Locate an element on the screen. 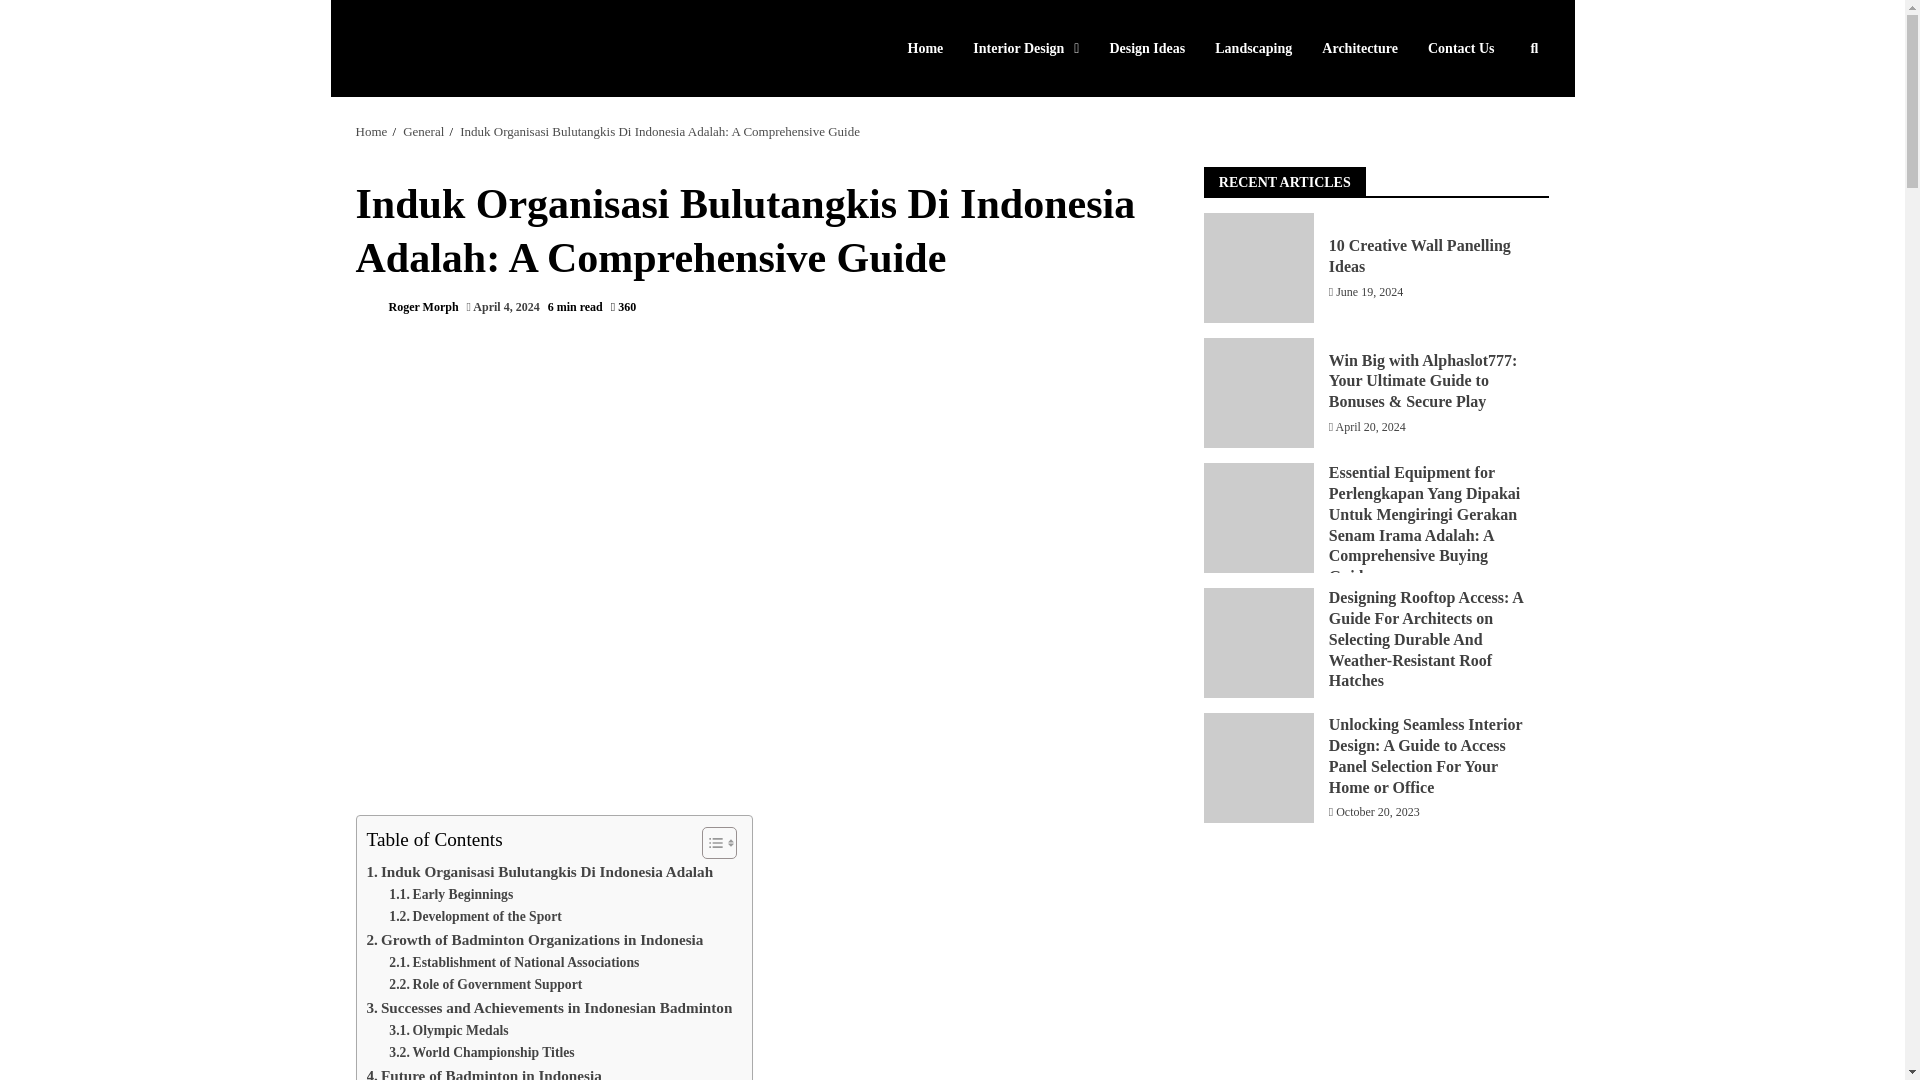  Successes and Achievements in Indonesian Badminton is located at coordinates (548, 1007).